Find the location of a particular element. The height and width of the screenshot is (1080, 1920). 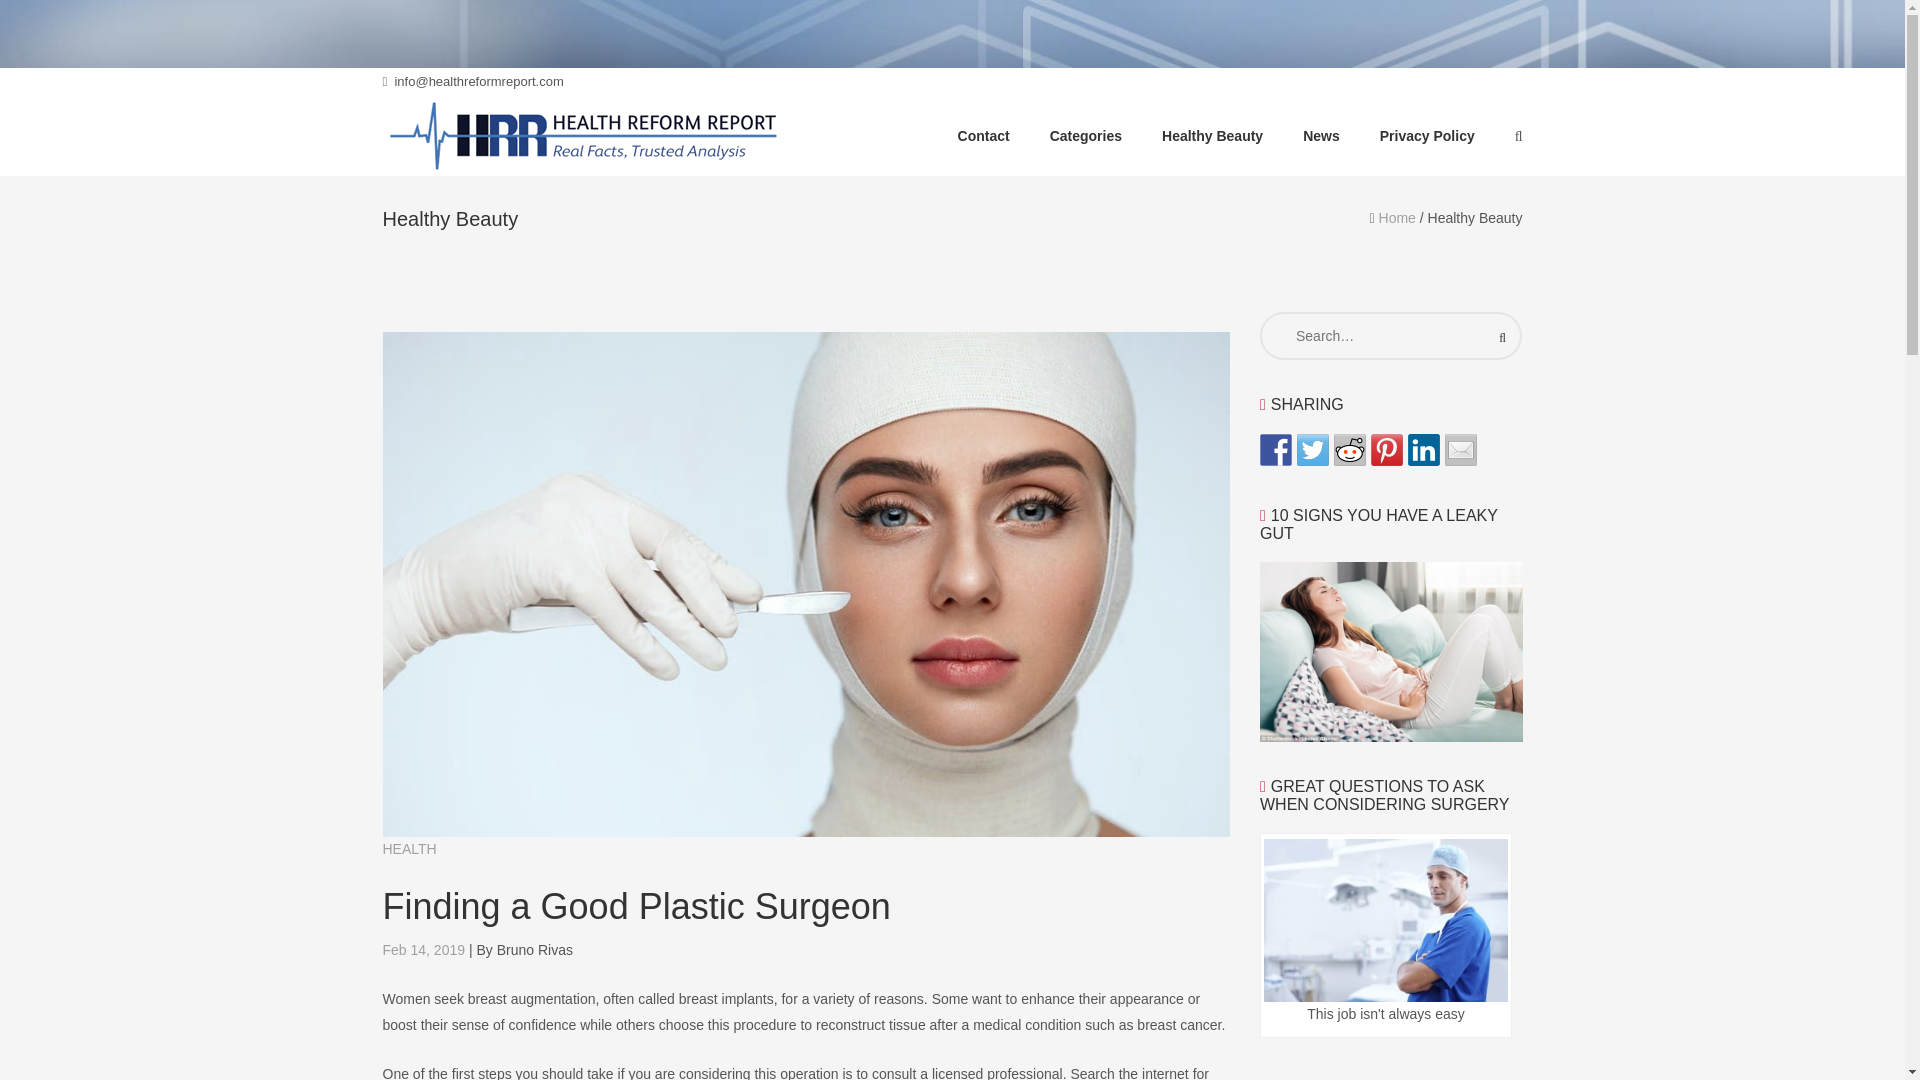

Pin it with Pinterest is located at coordinates (1386, 450).